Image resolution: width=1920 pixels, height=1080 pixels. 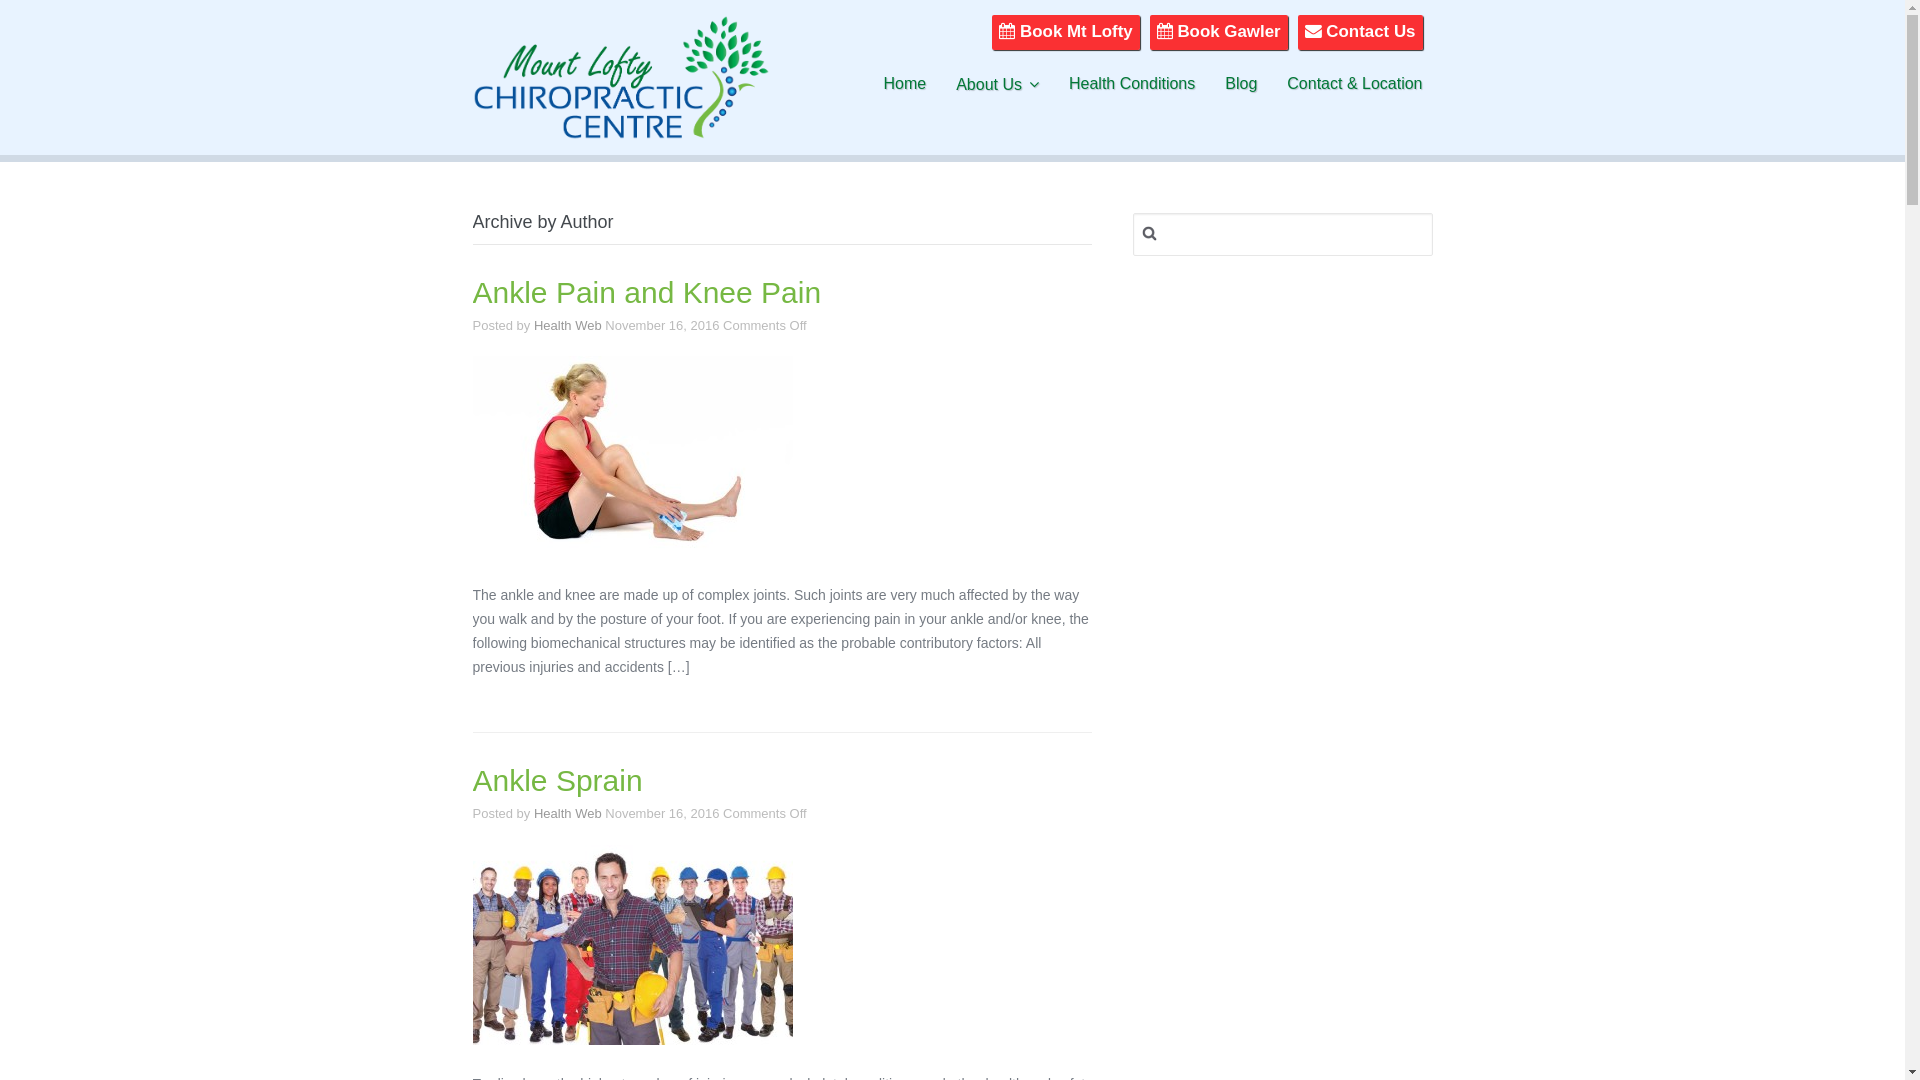 I want to click on Book Gawler, so click(x=1219, y=32).